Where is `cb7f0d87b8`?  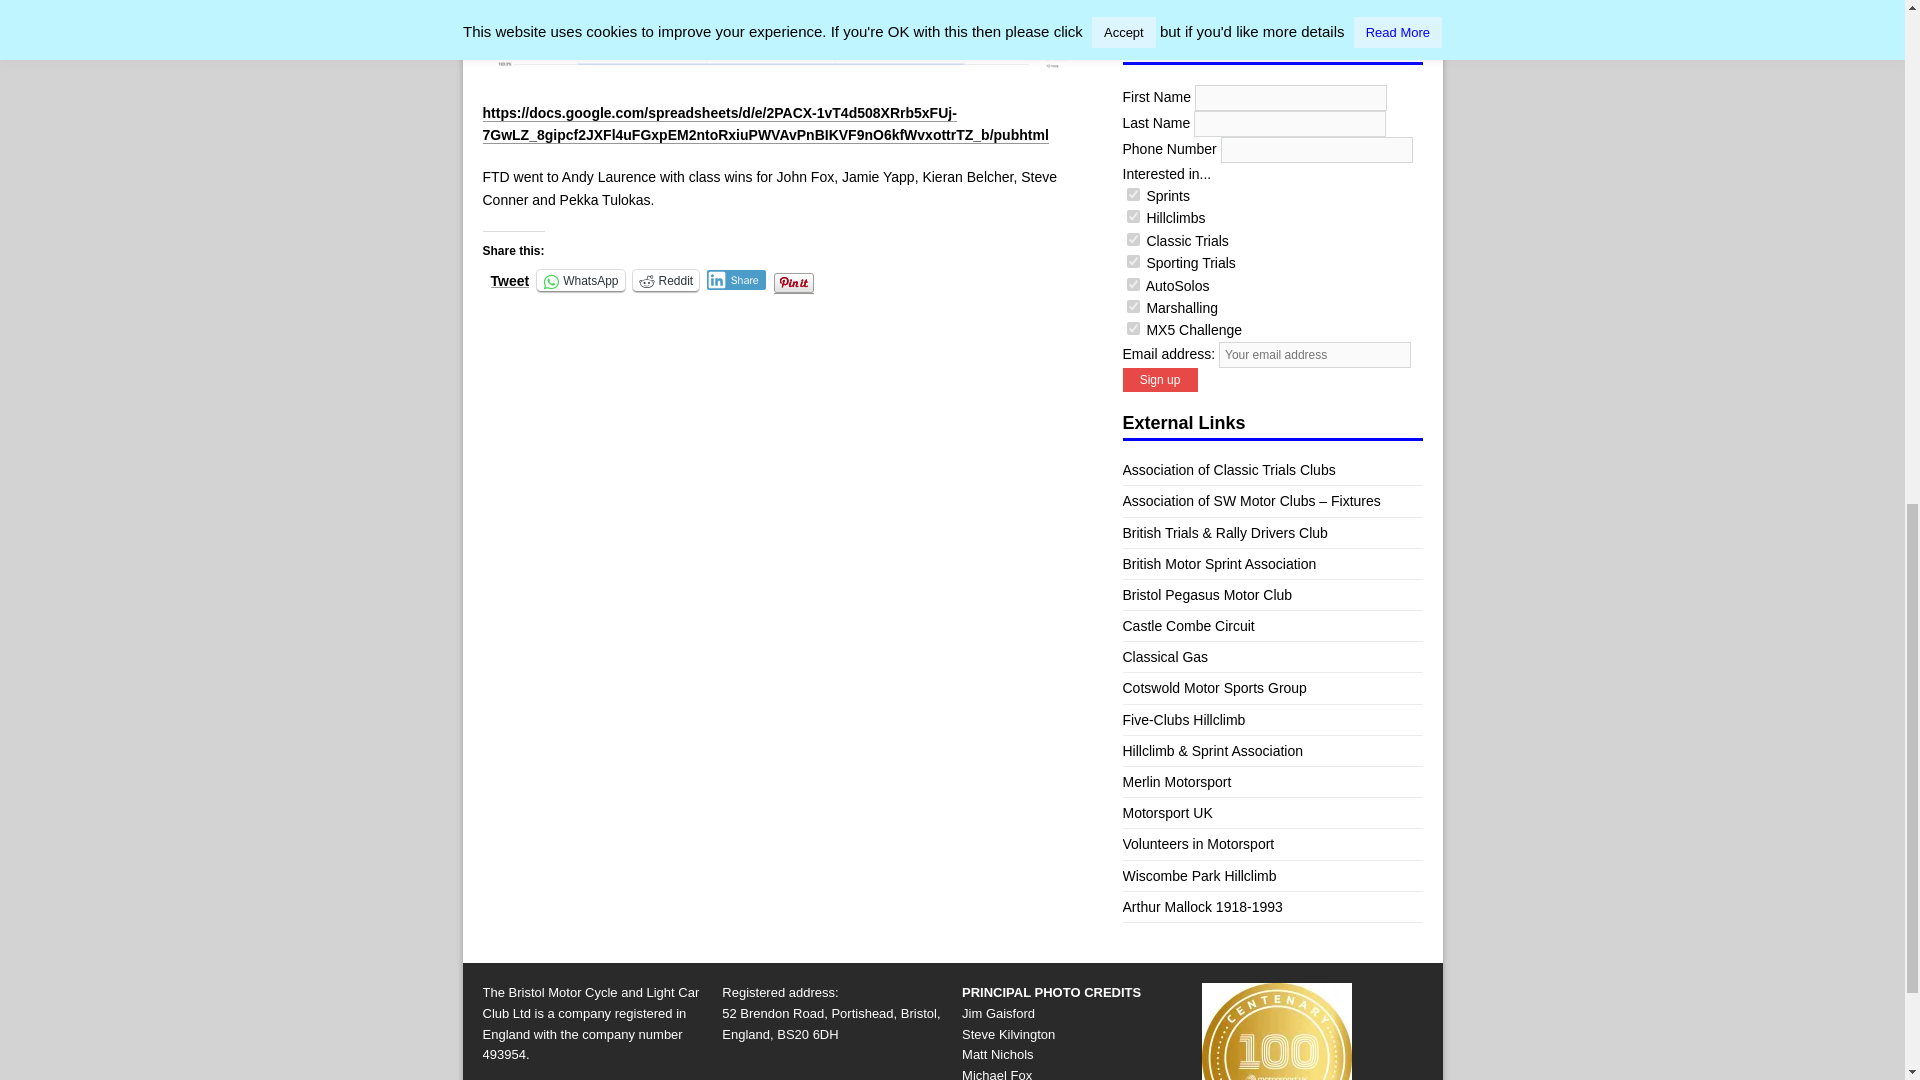
cb7f0d87b8 is located at coordinates (1132, 194).